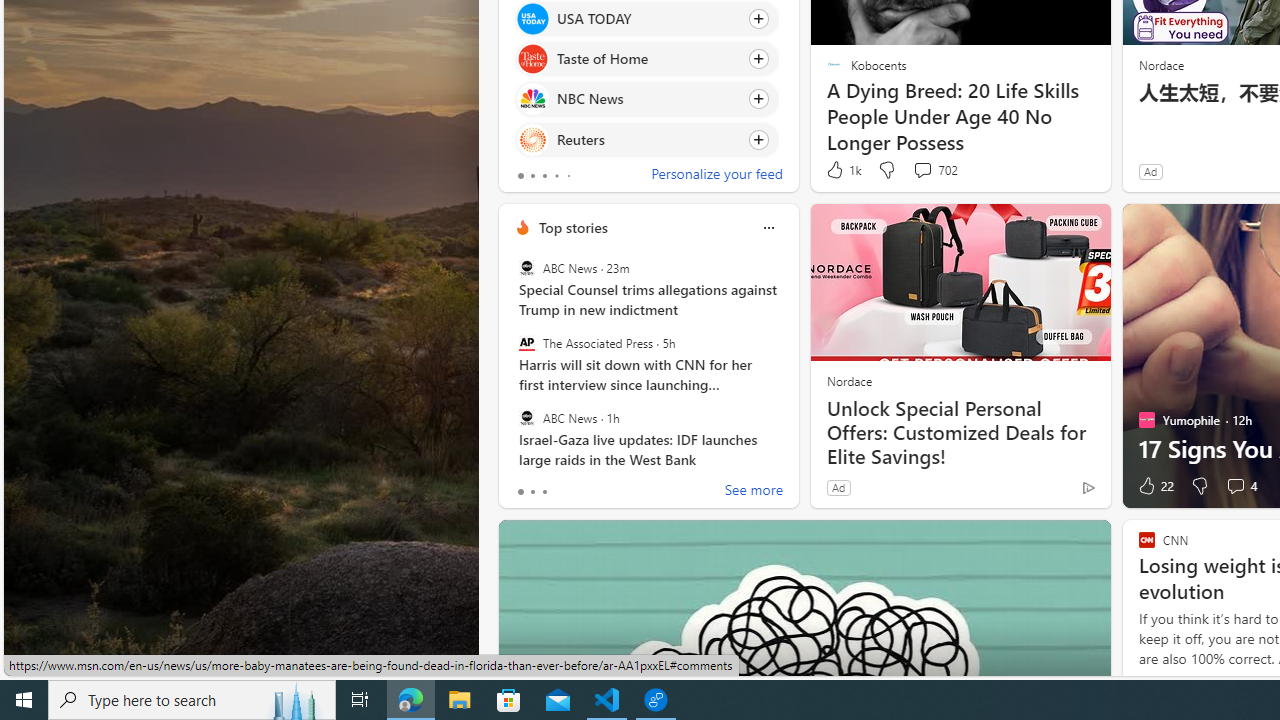  I want to click on 22 Like, so click(1154, 486).